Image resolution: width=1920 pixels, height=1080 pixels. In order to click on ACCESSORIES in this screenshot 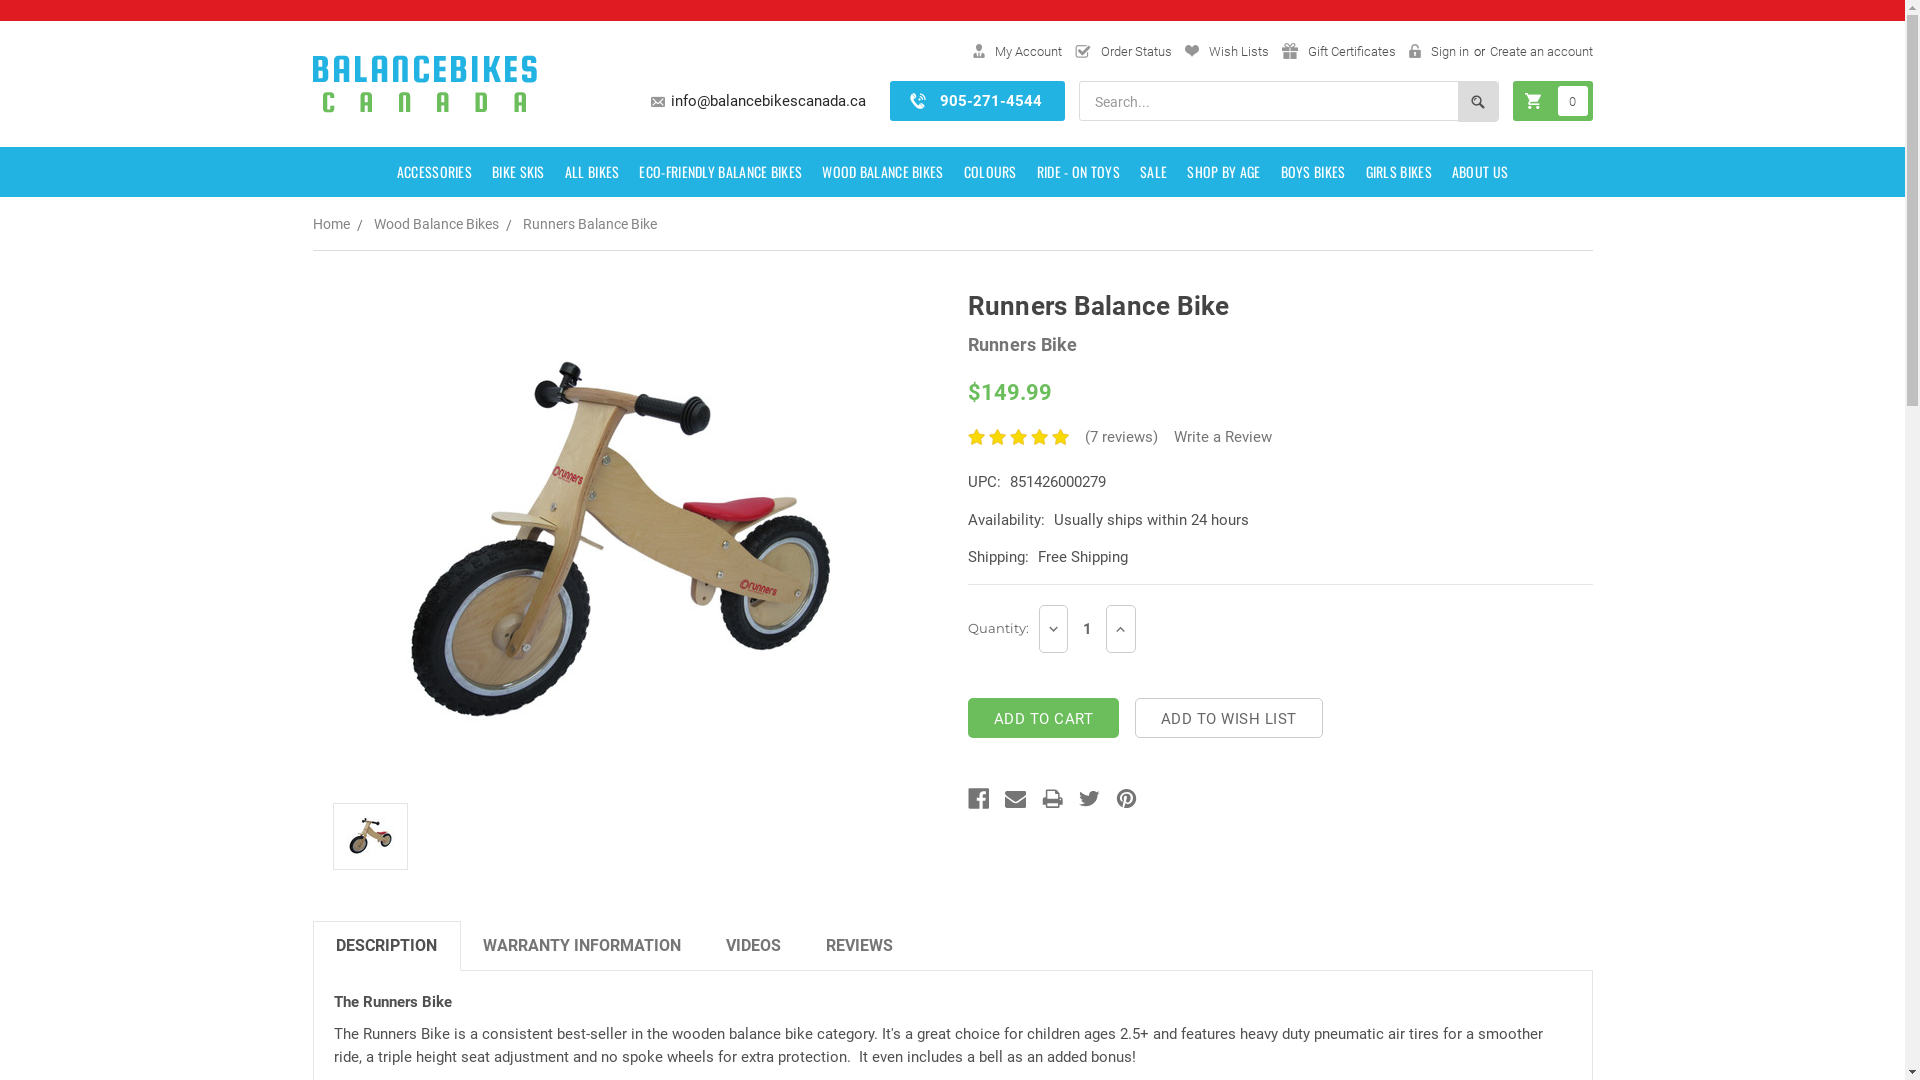, I will do `click(434, 172)`.